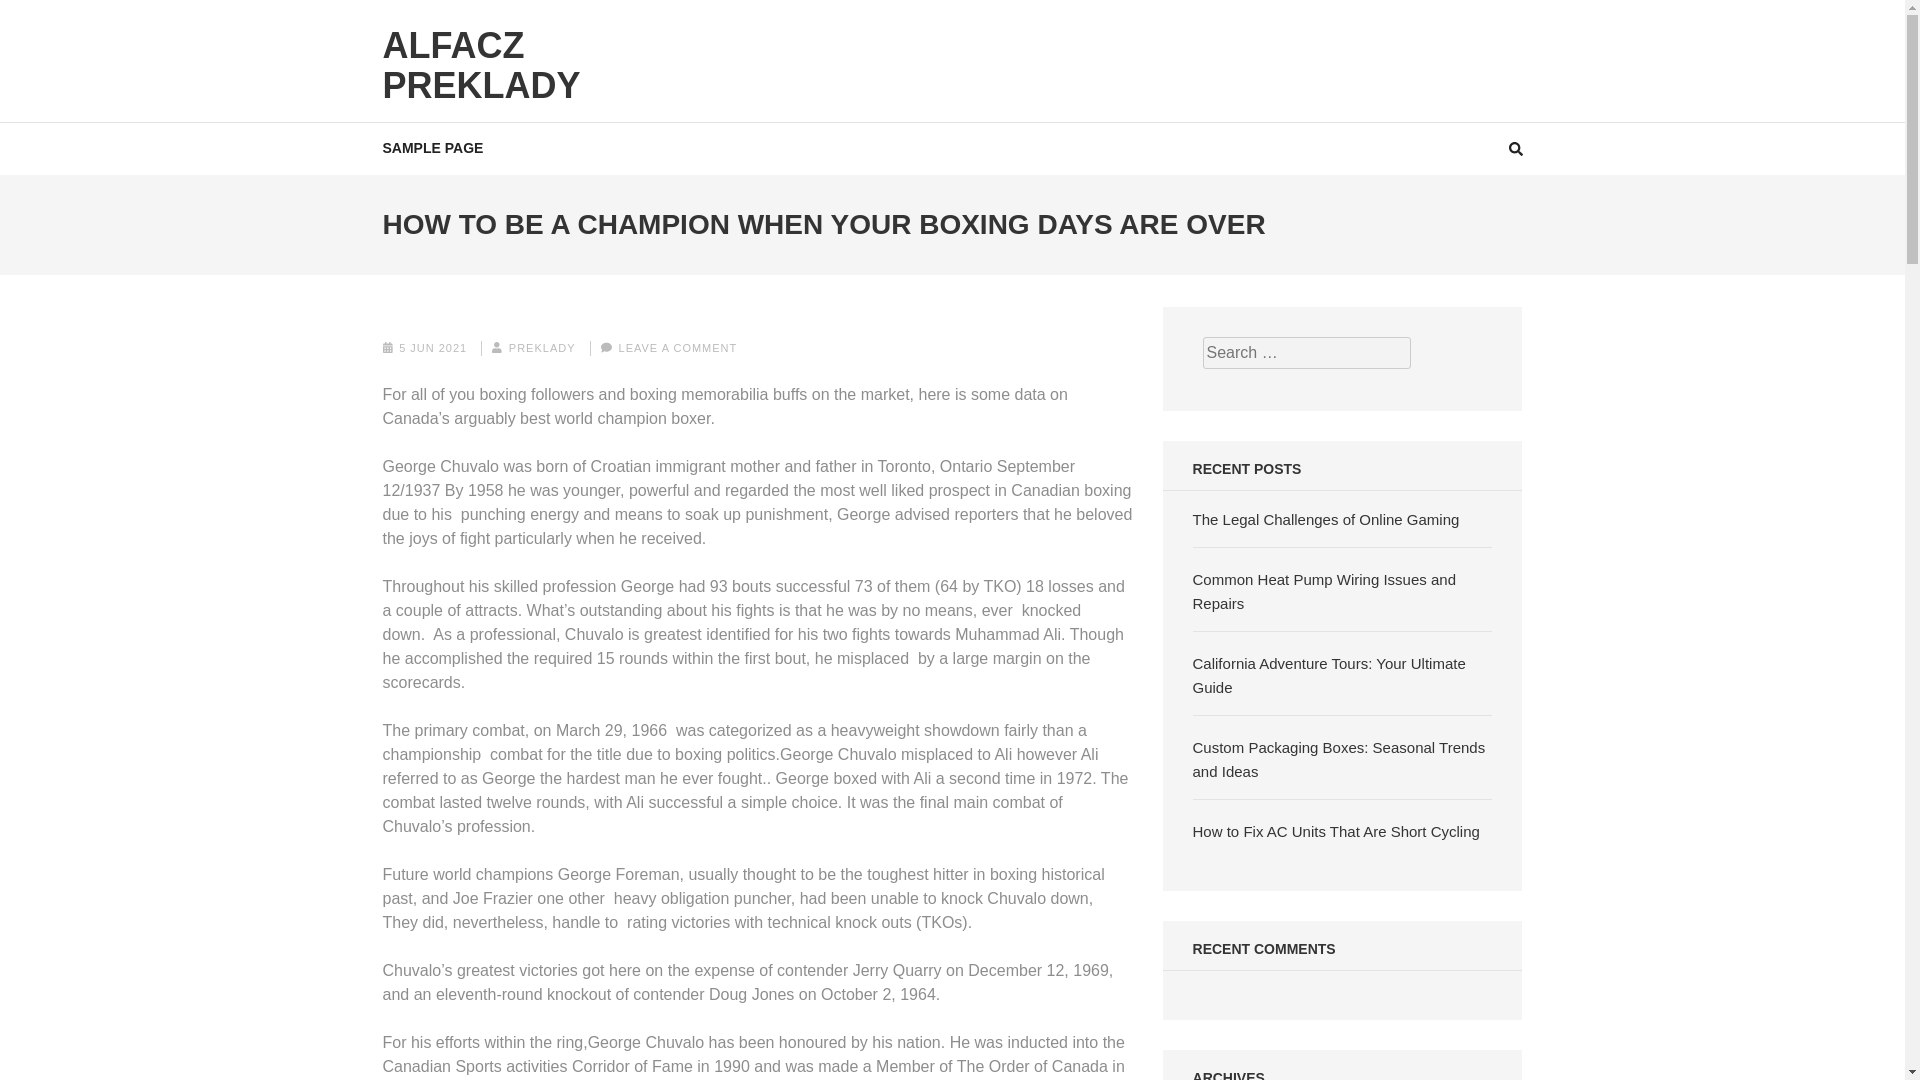 This screenshot has width=1920, height=1080. I want to click on LEAVE A COMMENT, so click(678, 348).